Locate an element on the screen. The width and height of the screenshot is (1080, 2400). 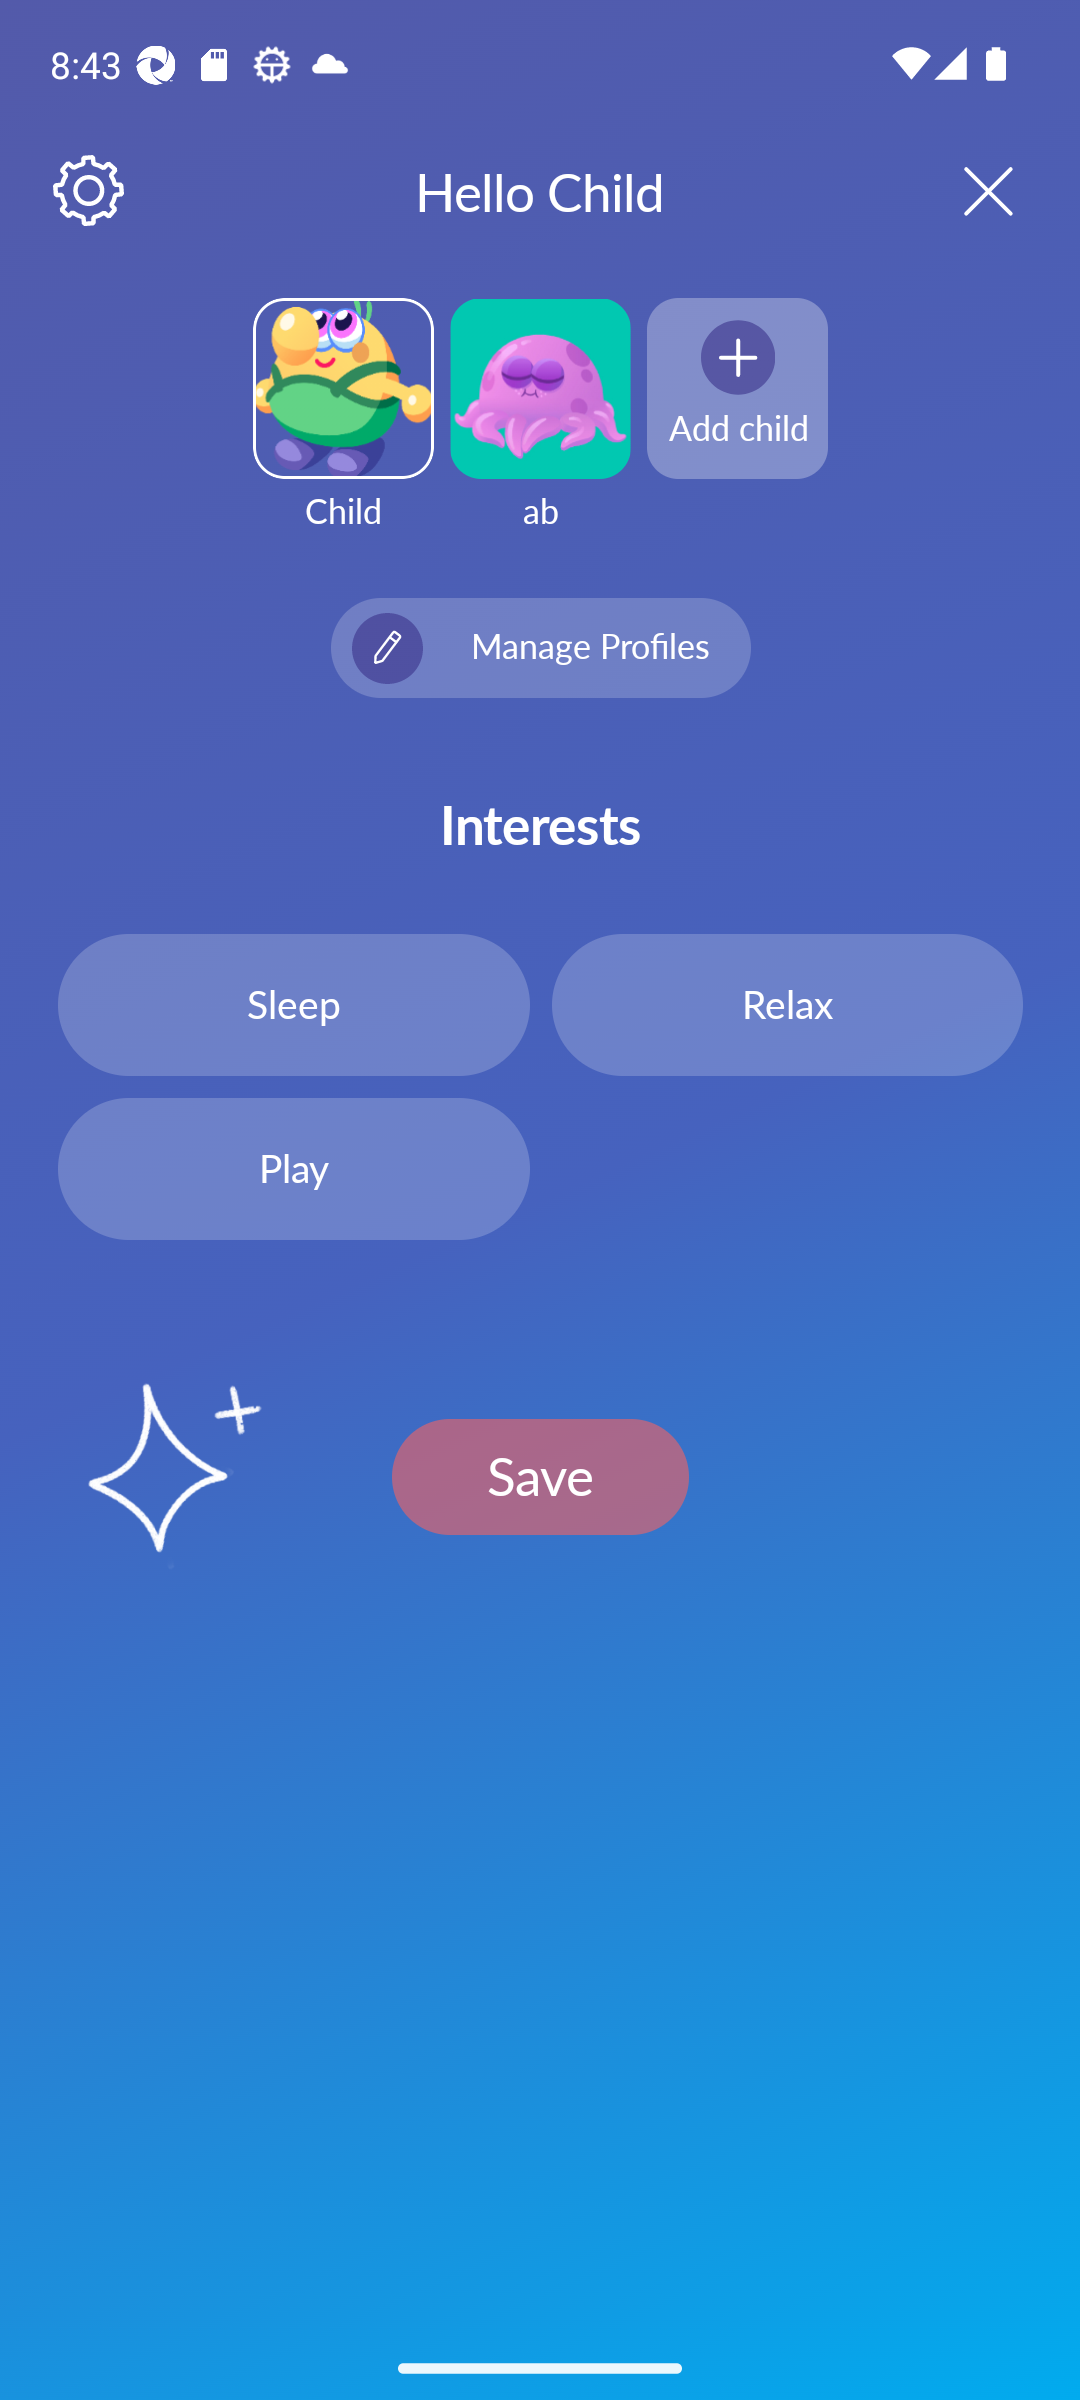
Play is located at coordinates (294, 1170).